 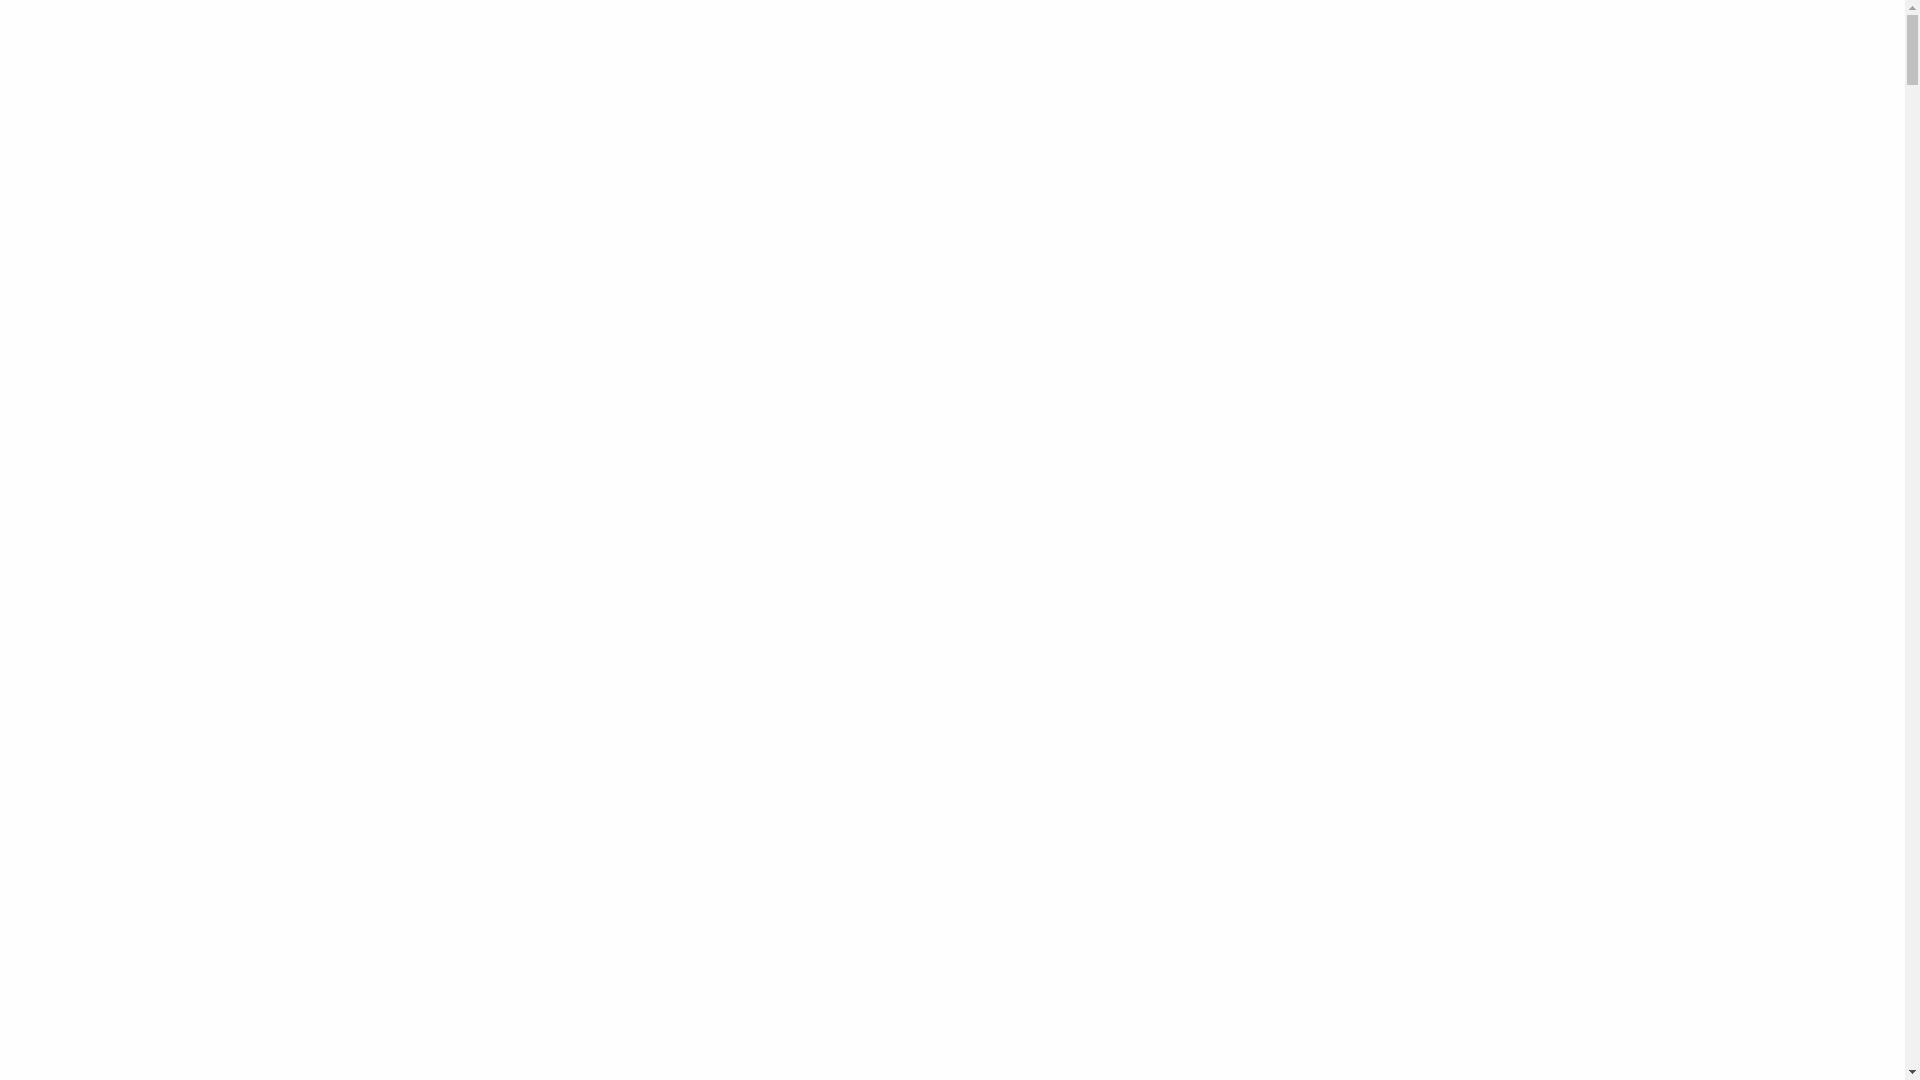 What do you see at coordinates (752, 278) in the screenshot?
I see `Hairstyle Melo` at bounding box center [752, 278].